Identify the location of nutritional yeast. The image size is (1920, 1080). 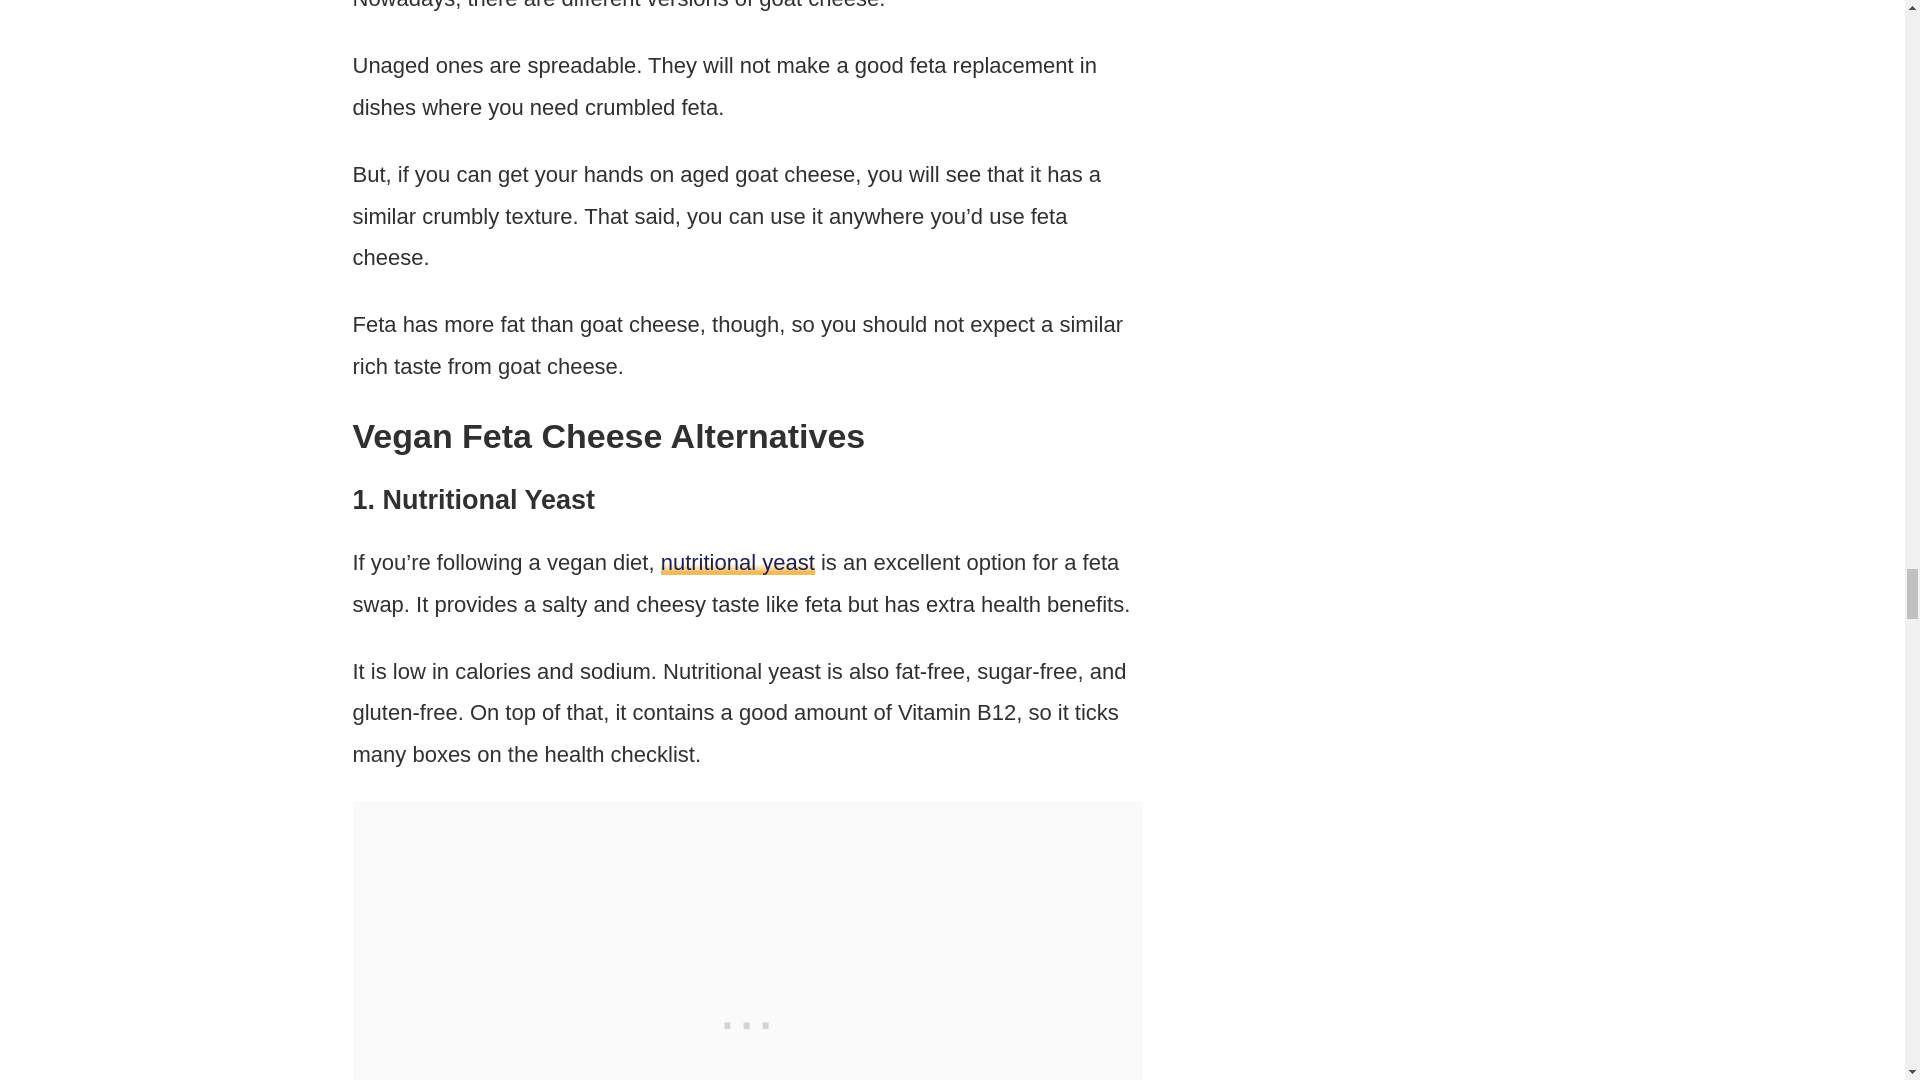
(737, 562).